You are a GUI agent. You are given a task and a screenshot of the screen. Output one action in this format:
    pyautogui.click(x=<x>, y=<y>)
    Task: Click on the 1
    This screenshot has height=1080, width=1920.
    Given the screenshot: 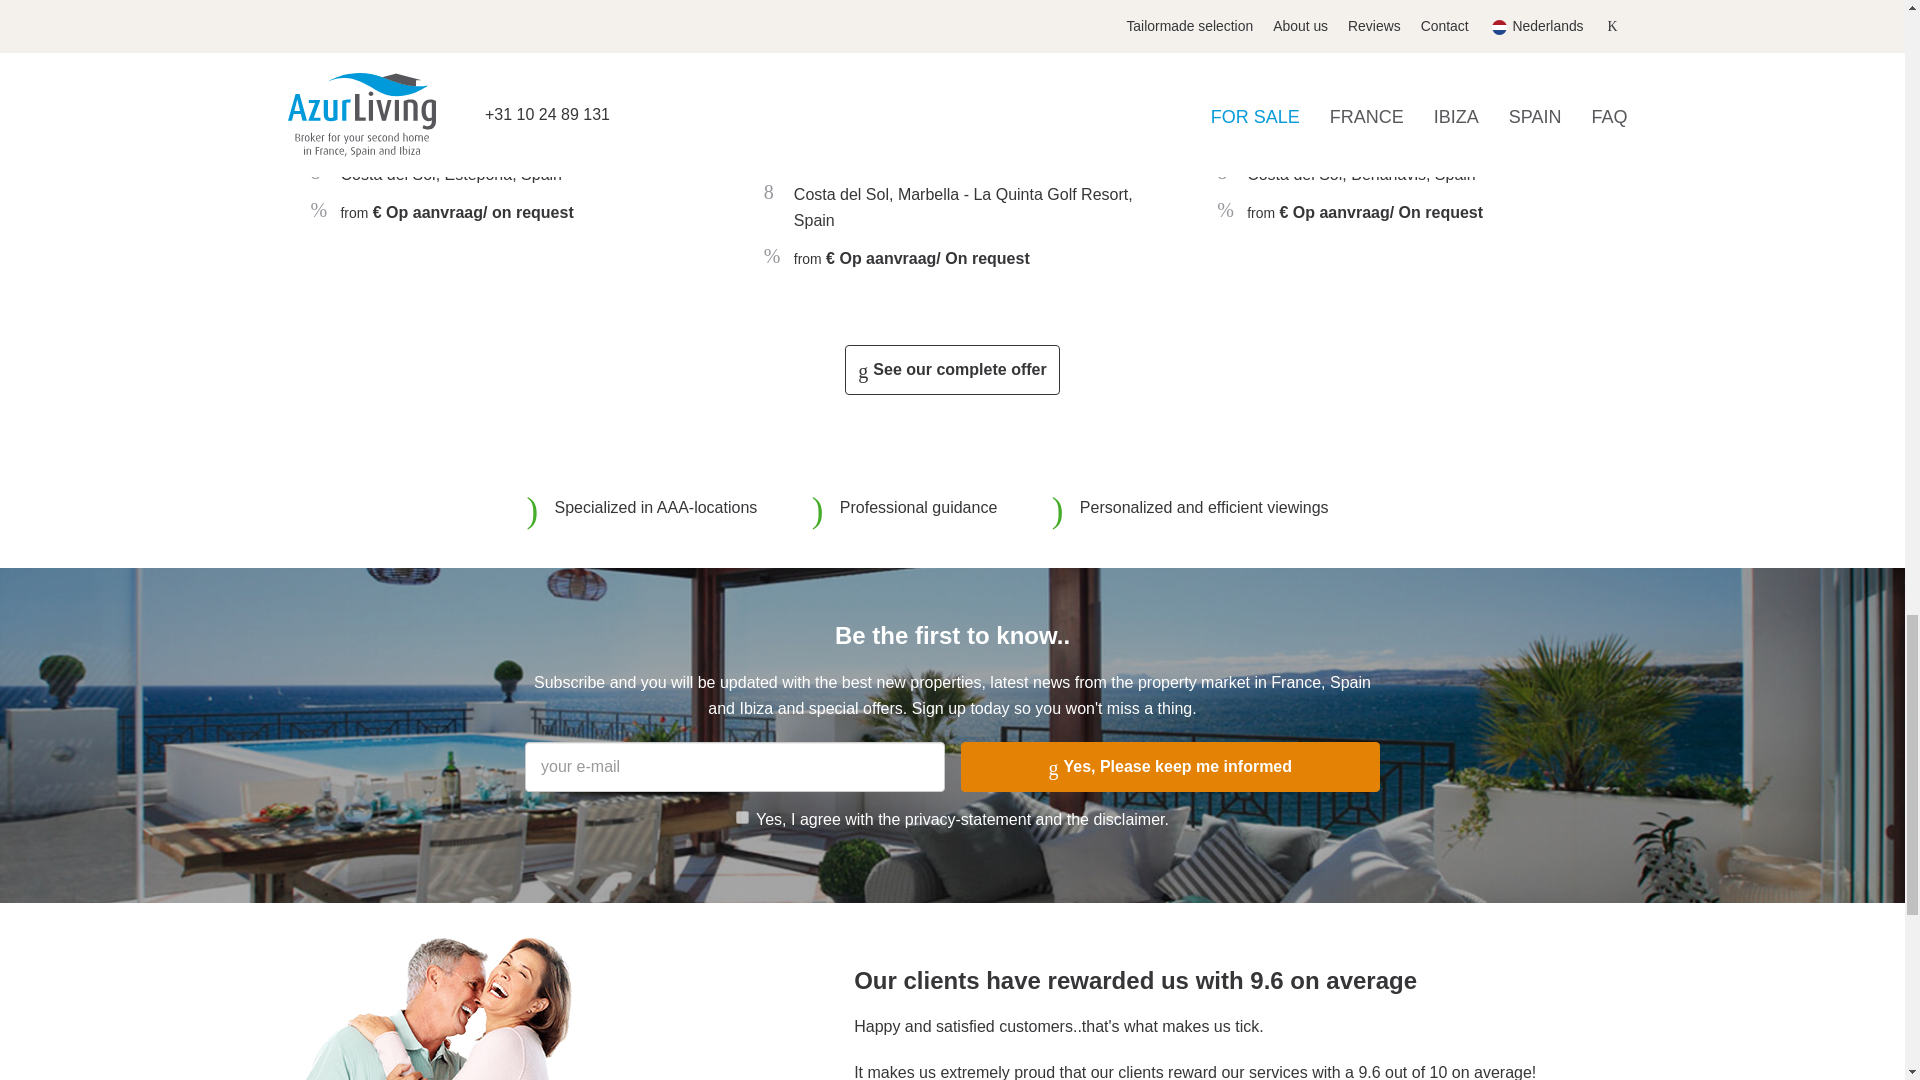 What is the action you would take?
    pyautogui.click(x=742, y=818)
    